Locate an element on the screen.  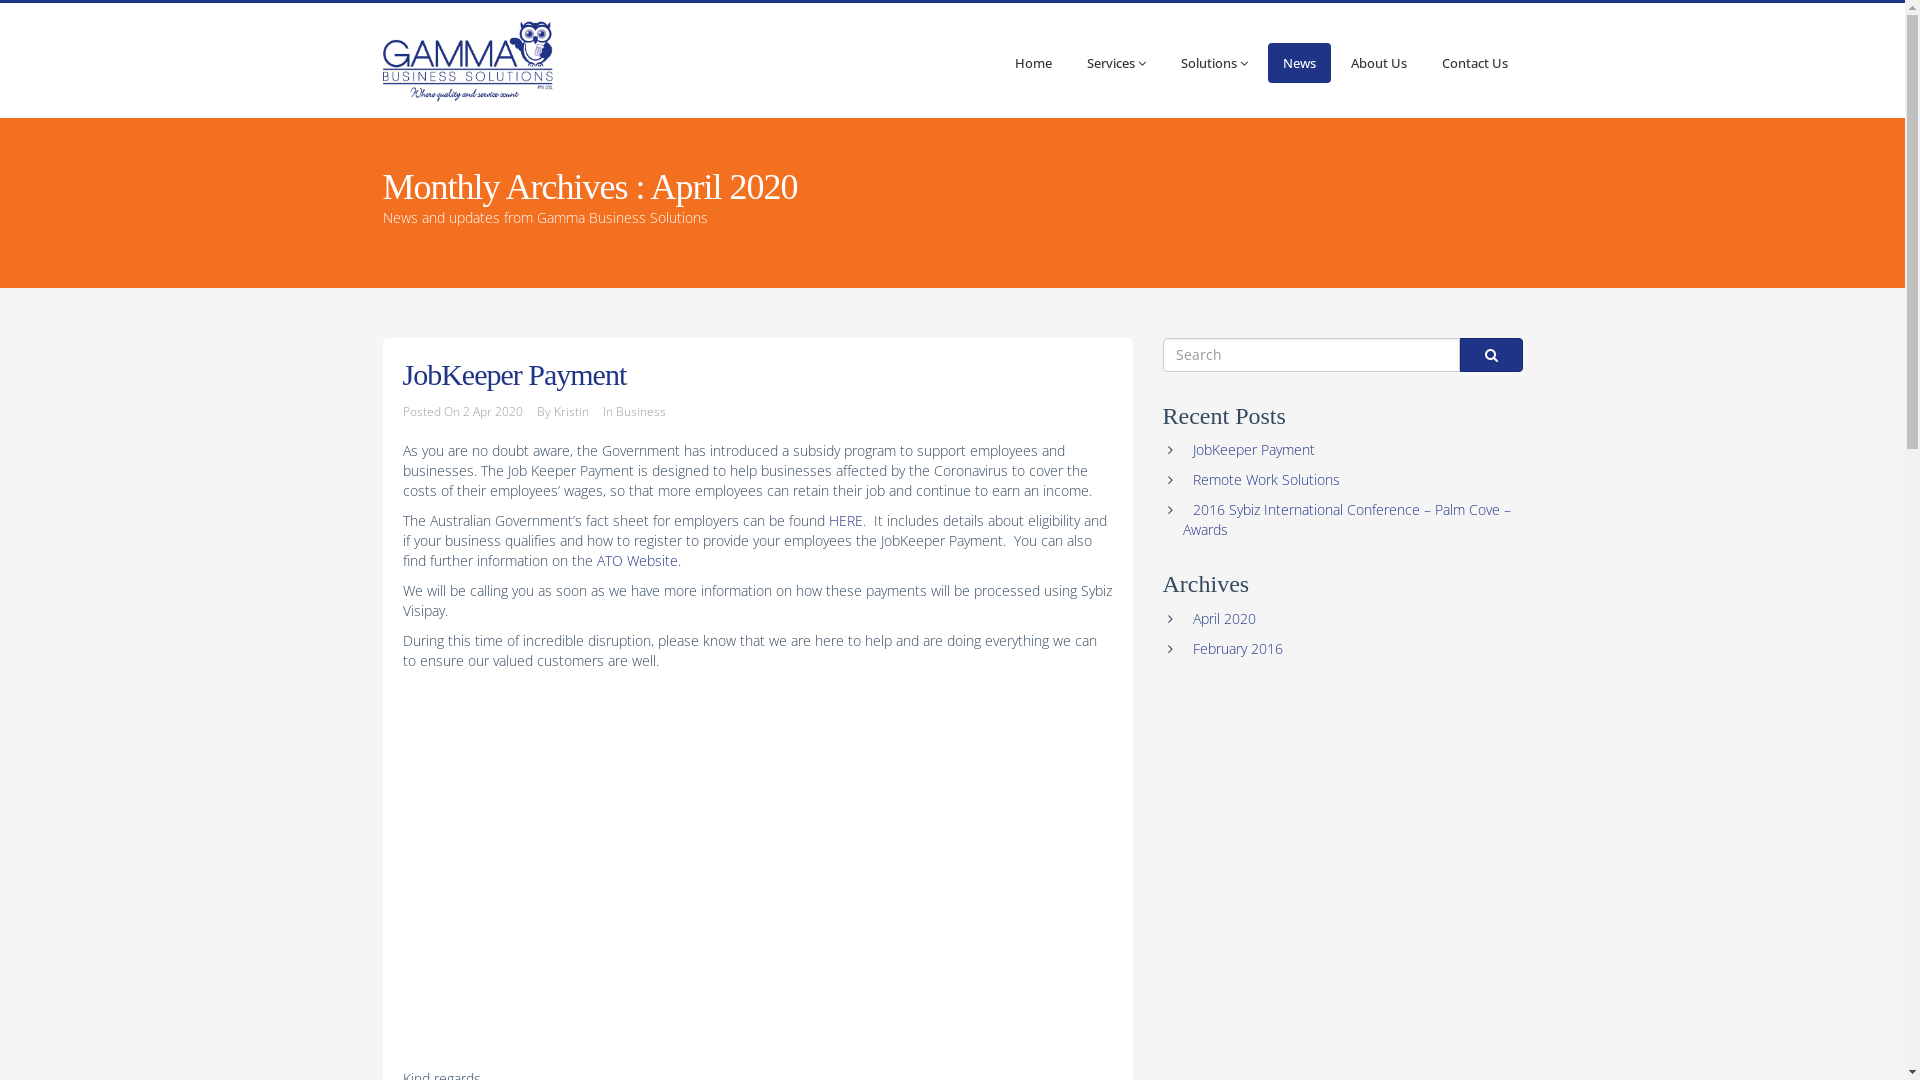
April 2020 is located at coordinates (1224, 618).